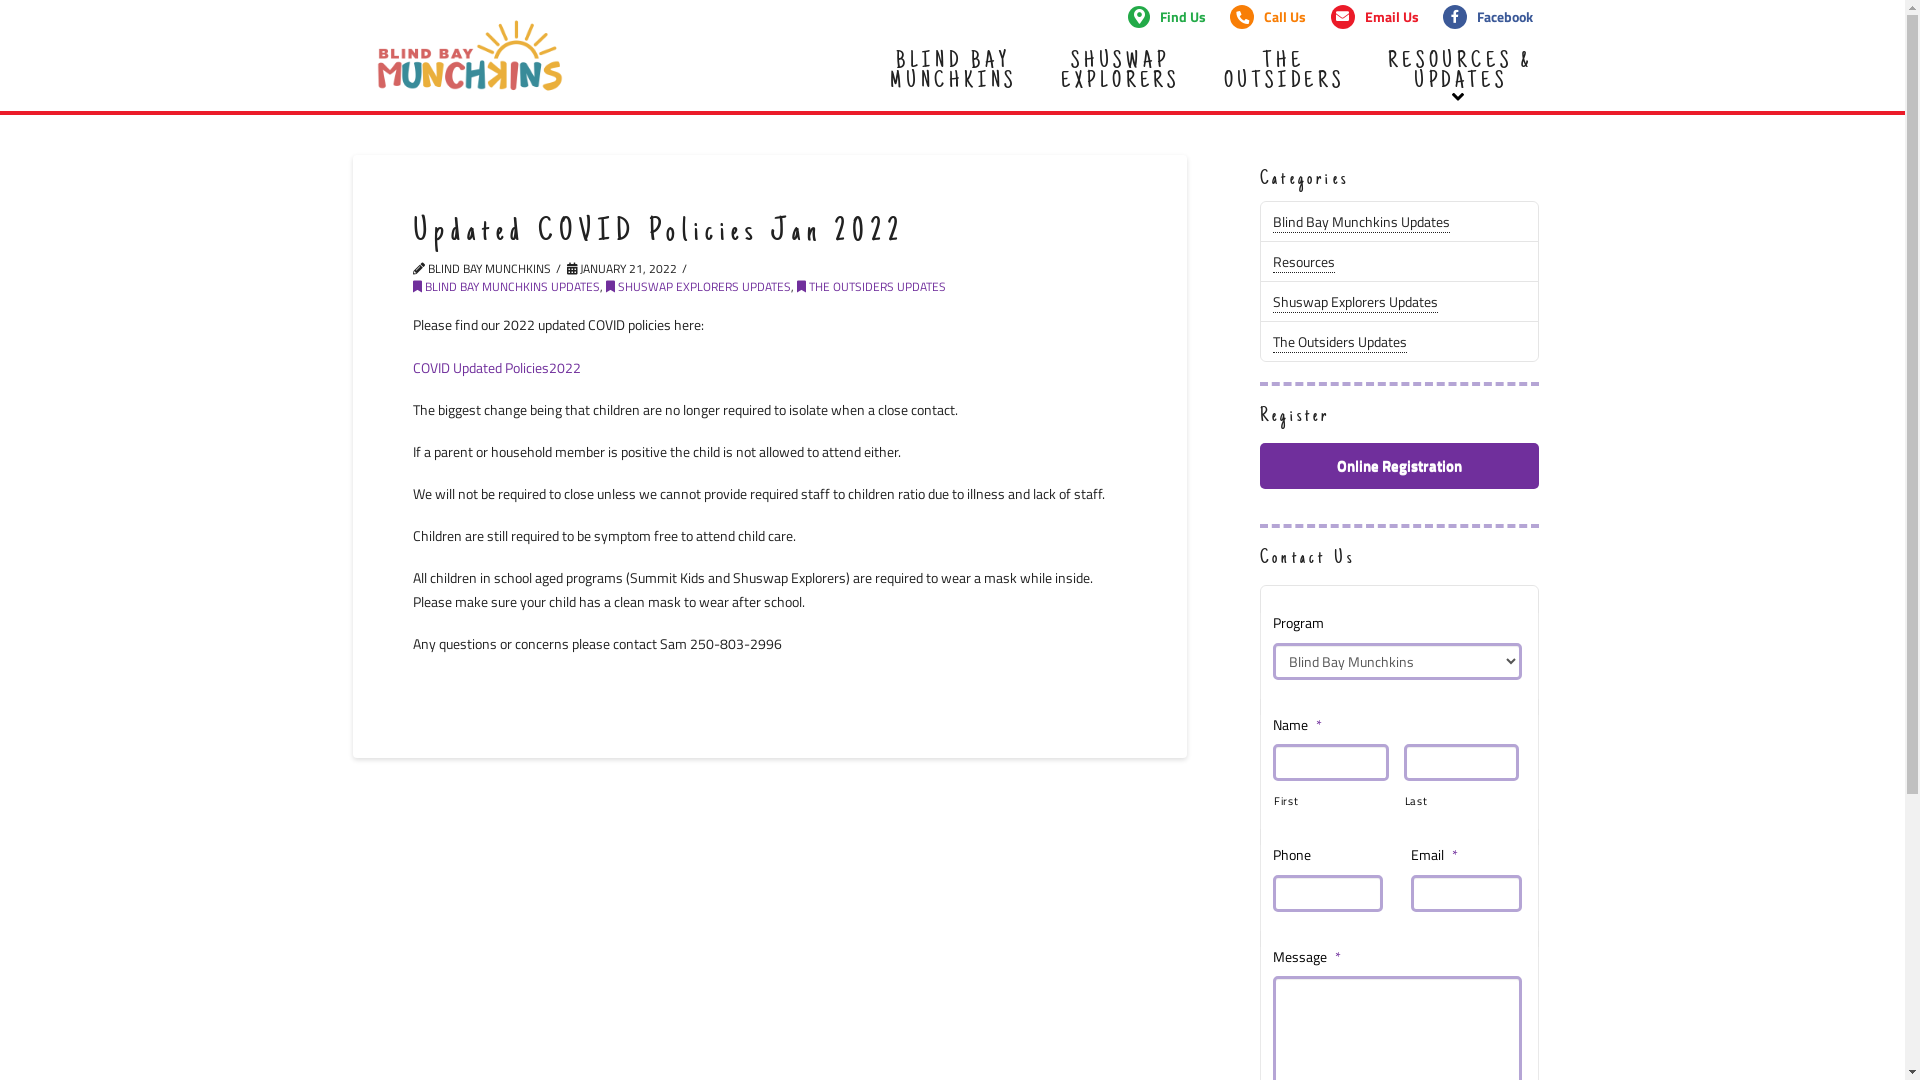  Describe the element at coordinates (1340, 342) in the screenshot. I see `The Outsiders Updates` at that location.